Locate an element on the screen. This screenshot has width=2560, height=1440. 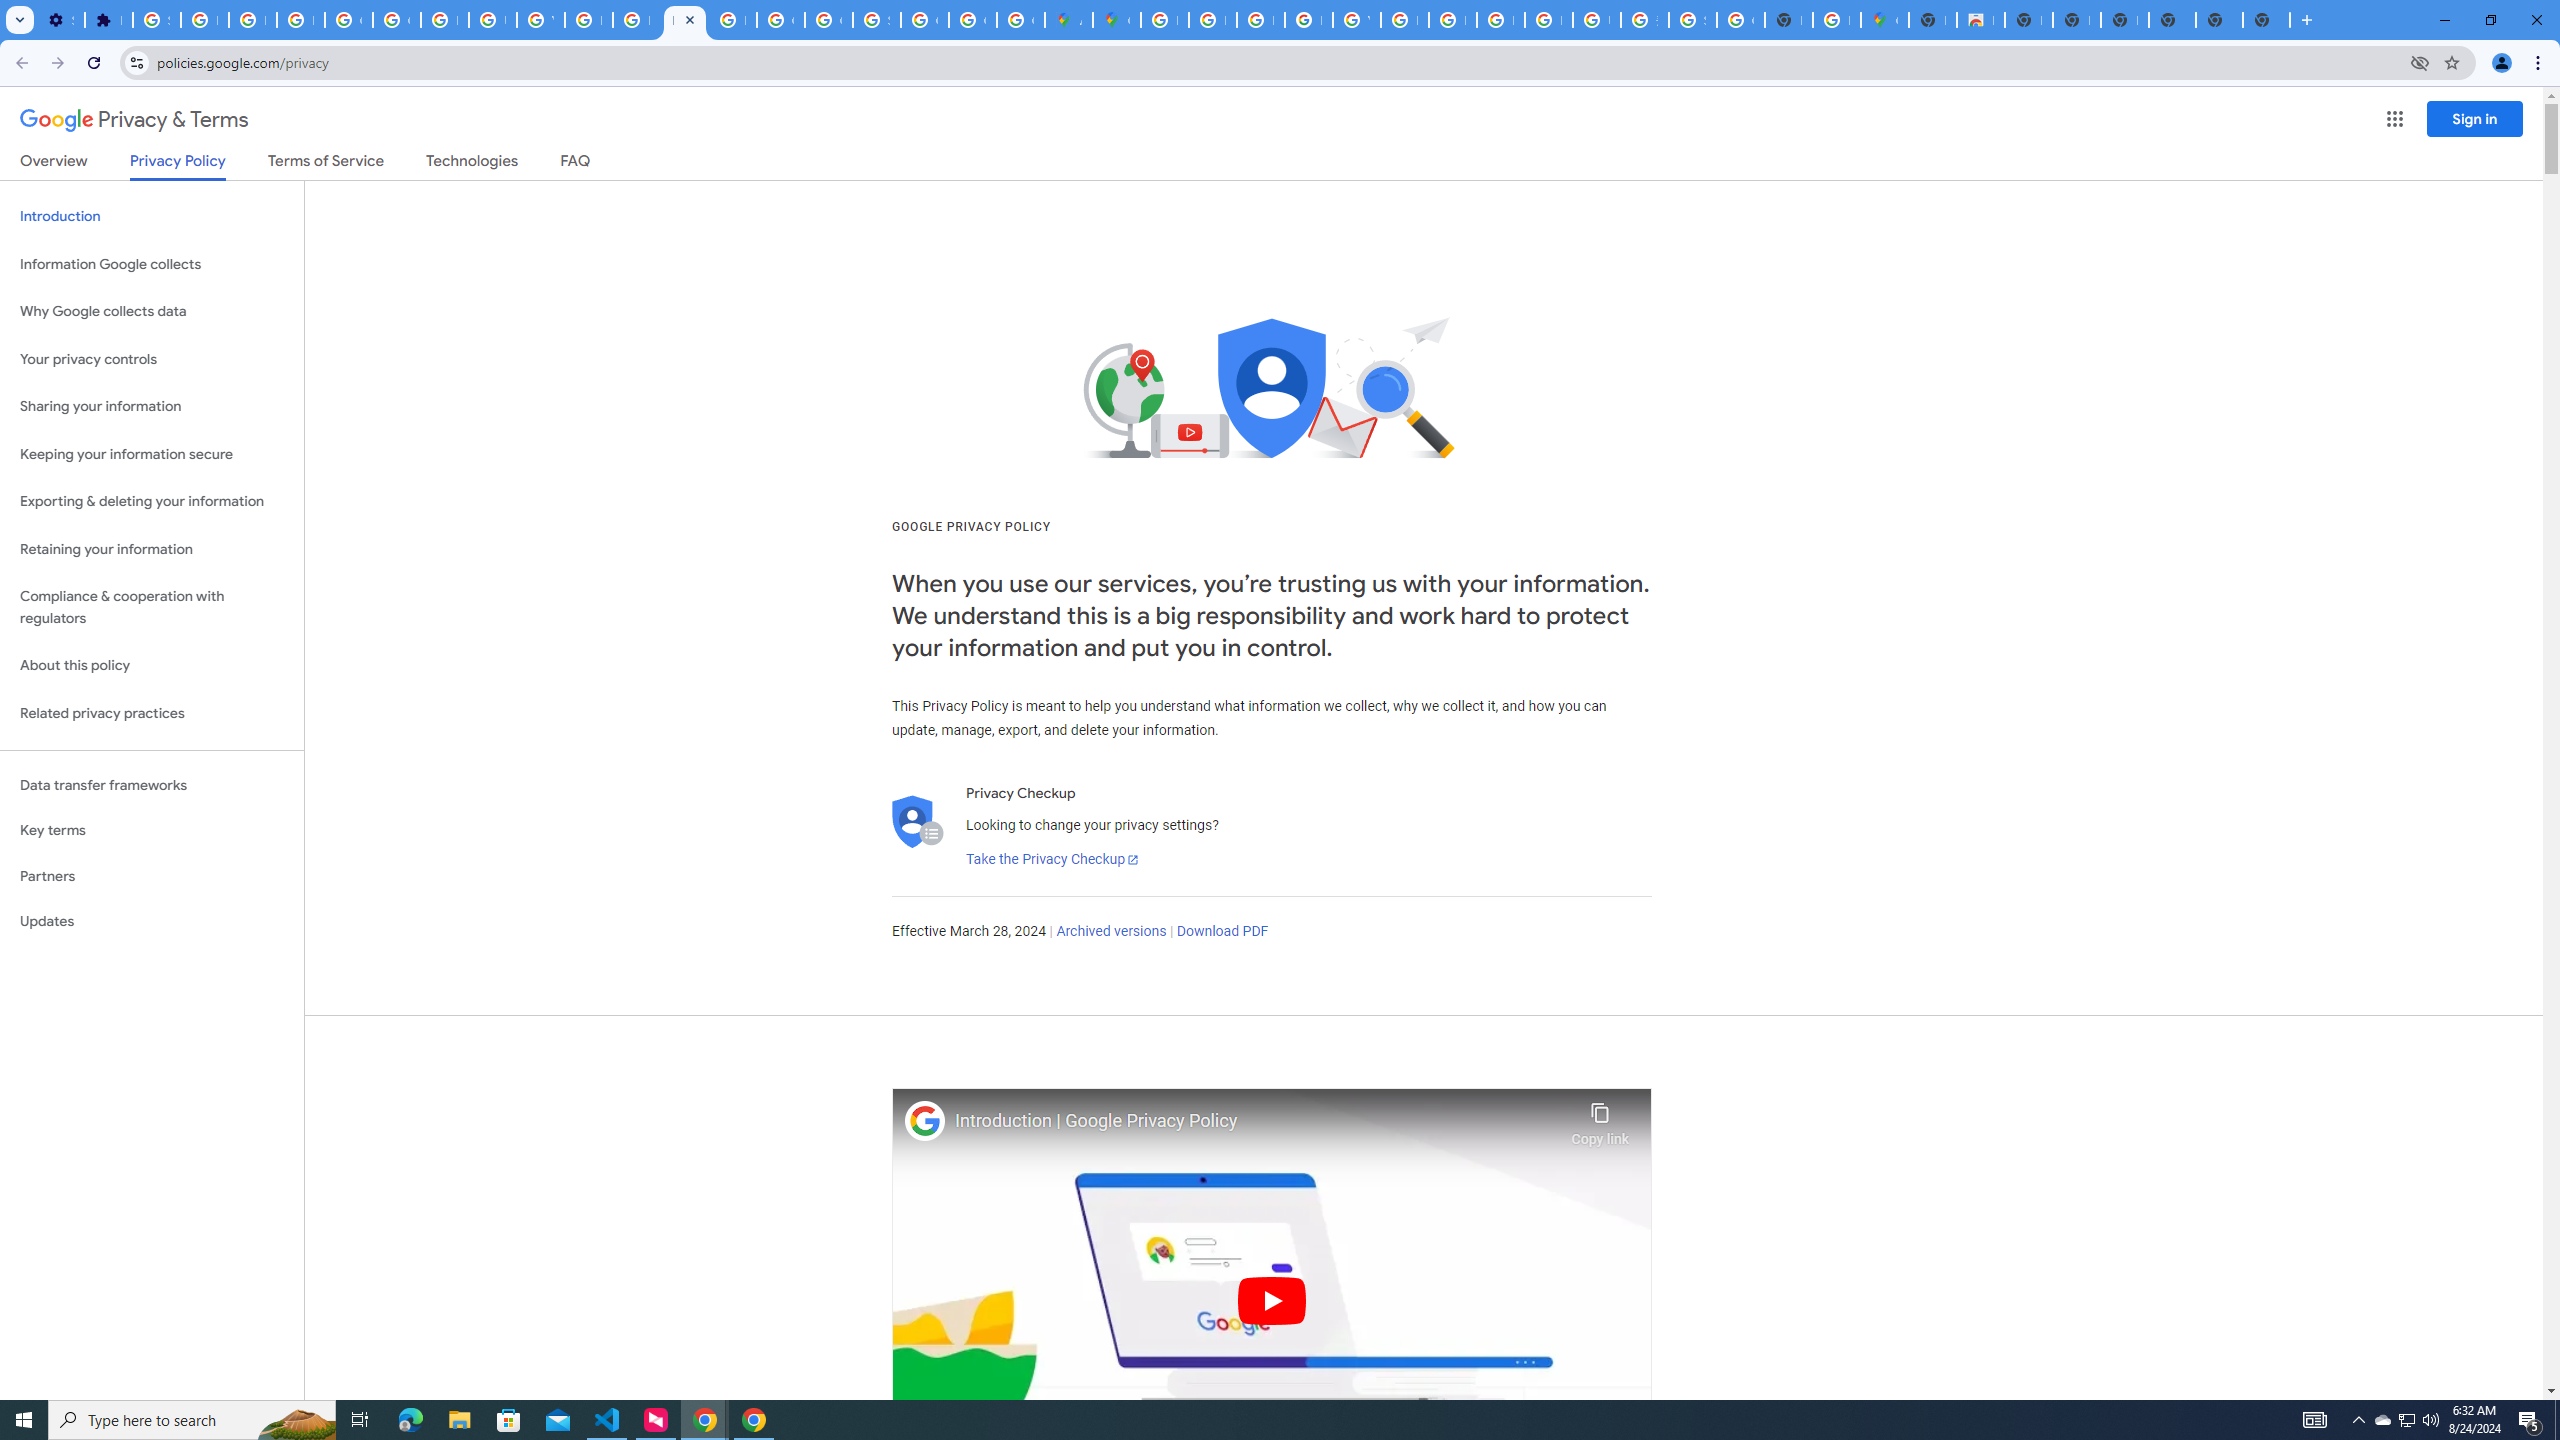
Retaining your information is located at coordinates (152, 550).